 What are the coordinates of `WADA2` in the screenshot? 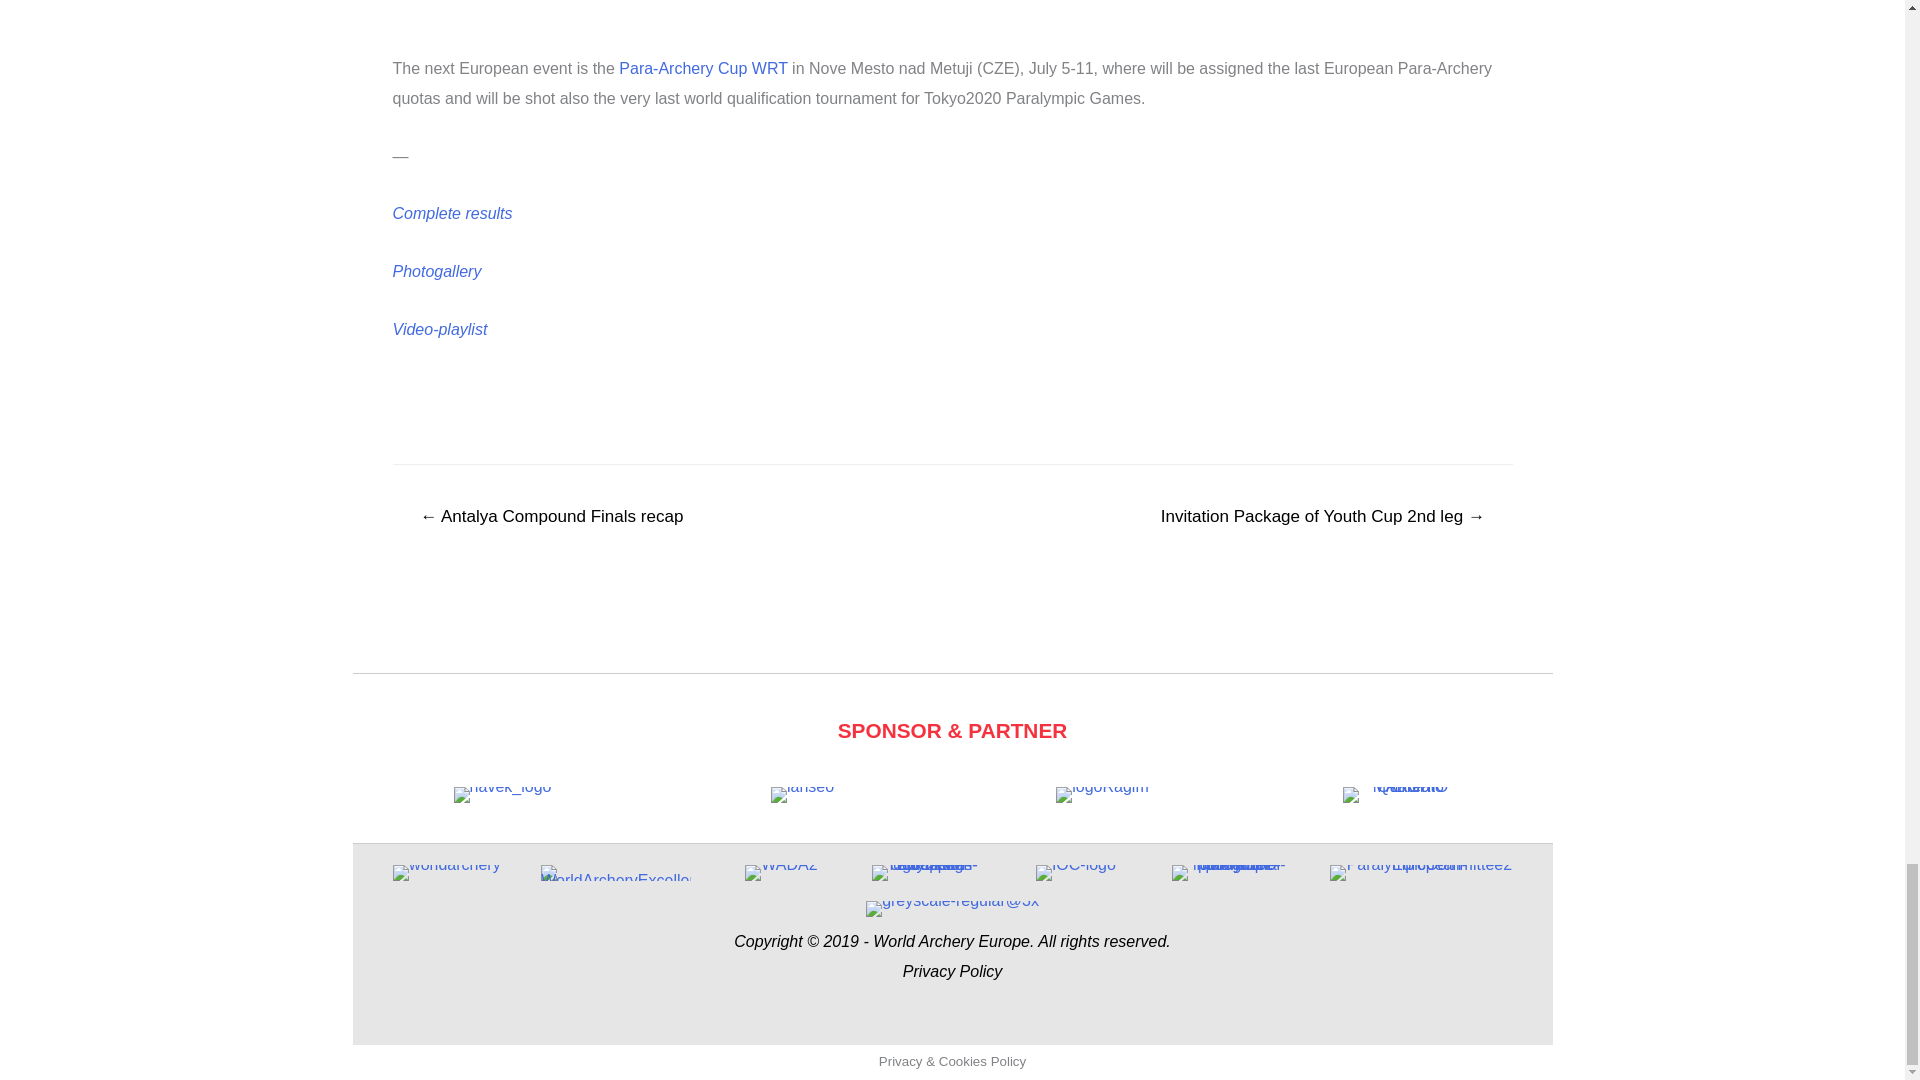 It's located at (780, 873).